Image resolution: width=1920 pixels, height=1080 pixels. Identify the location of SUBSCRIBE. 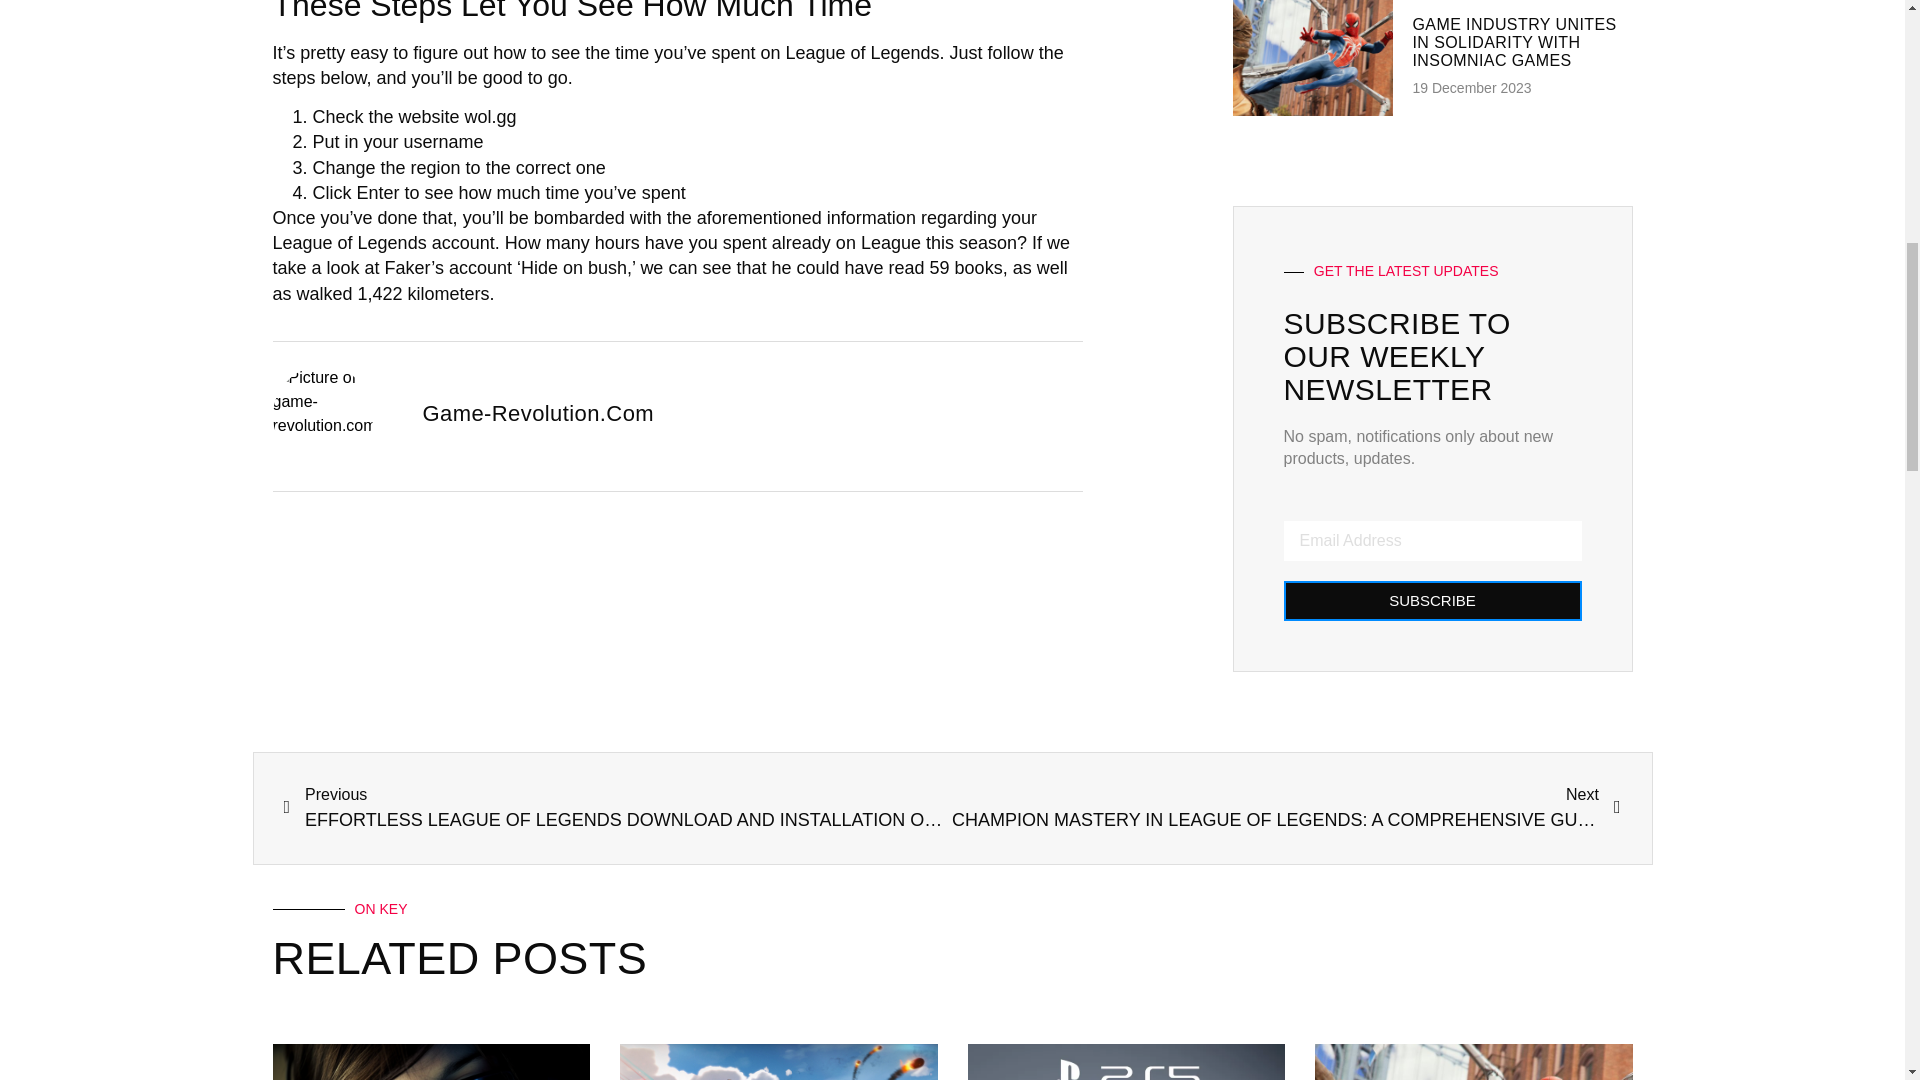
(1433, 601).